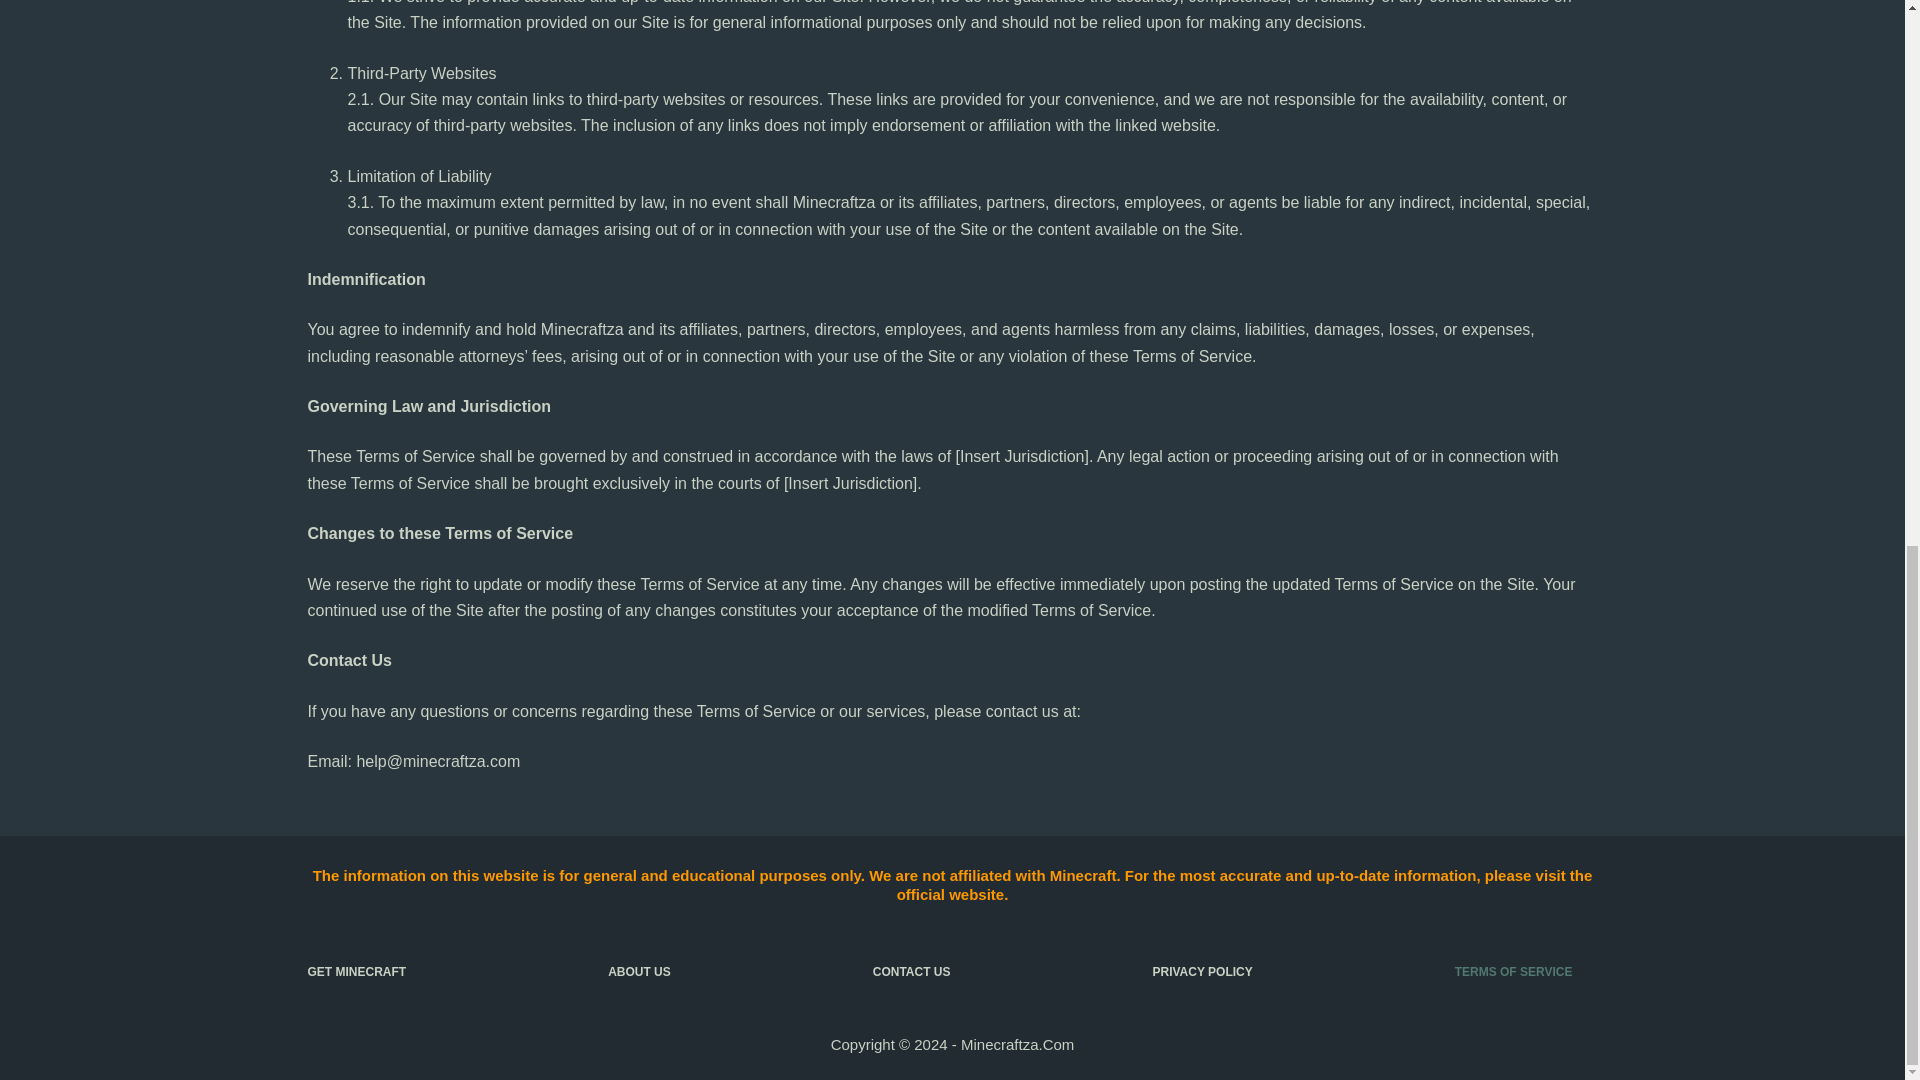  I want to click on GET MINECRAFT, so click(356, 972).